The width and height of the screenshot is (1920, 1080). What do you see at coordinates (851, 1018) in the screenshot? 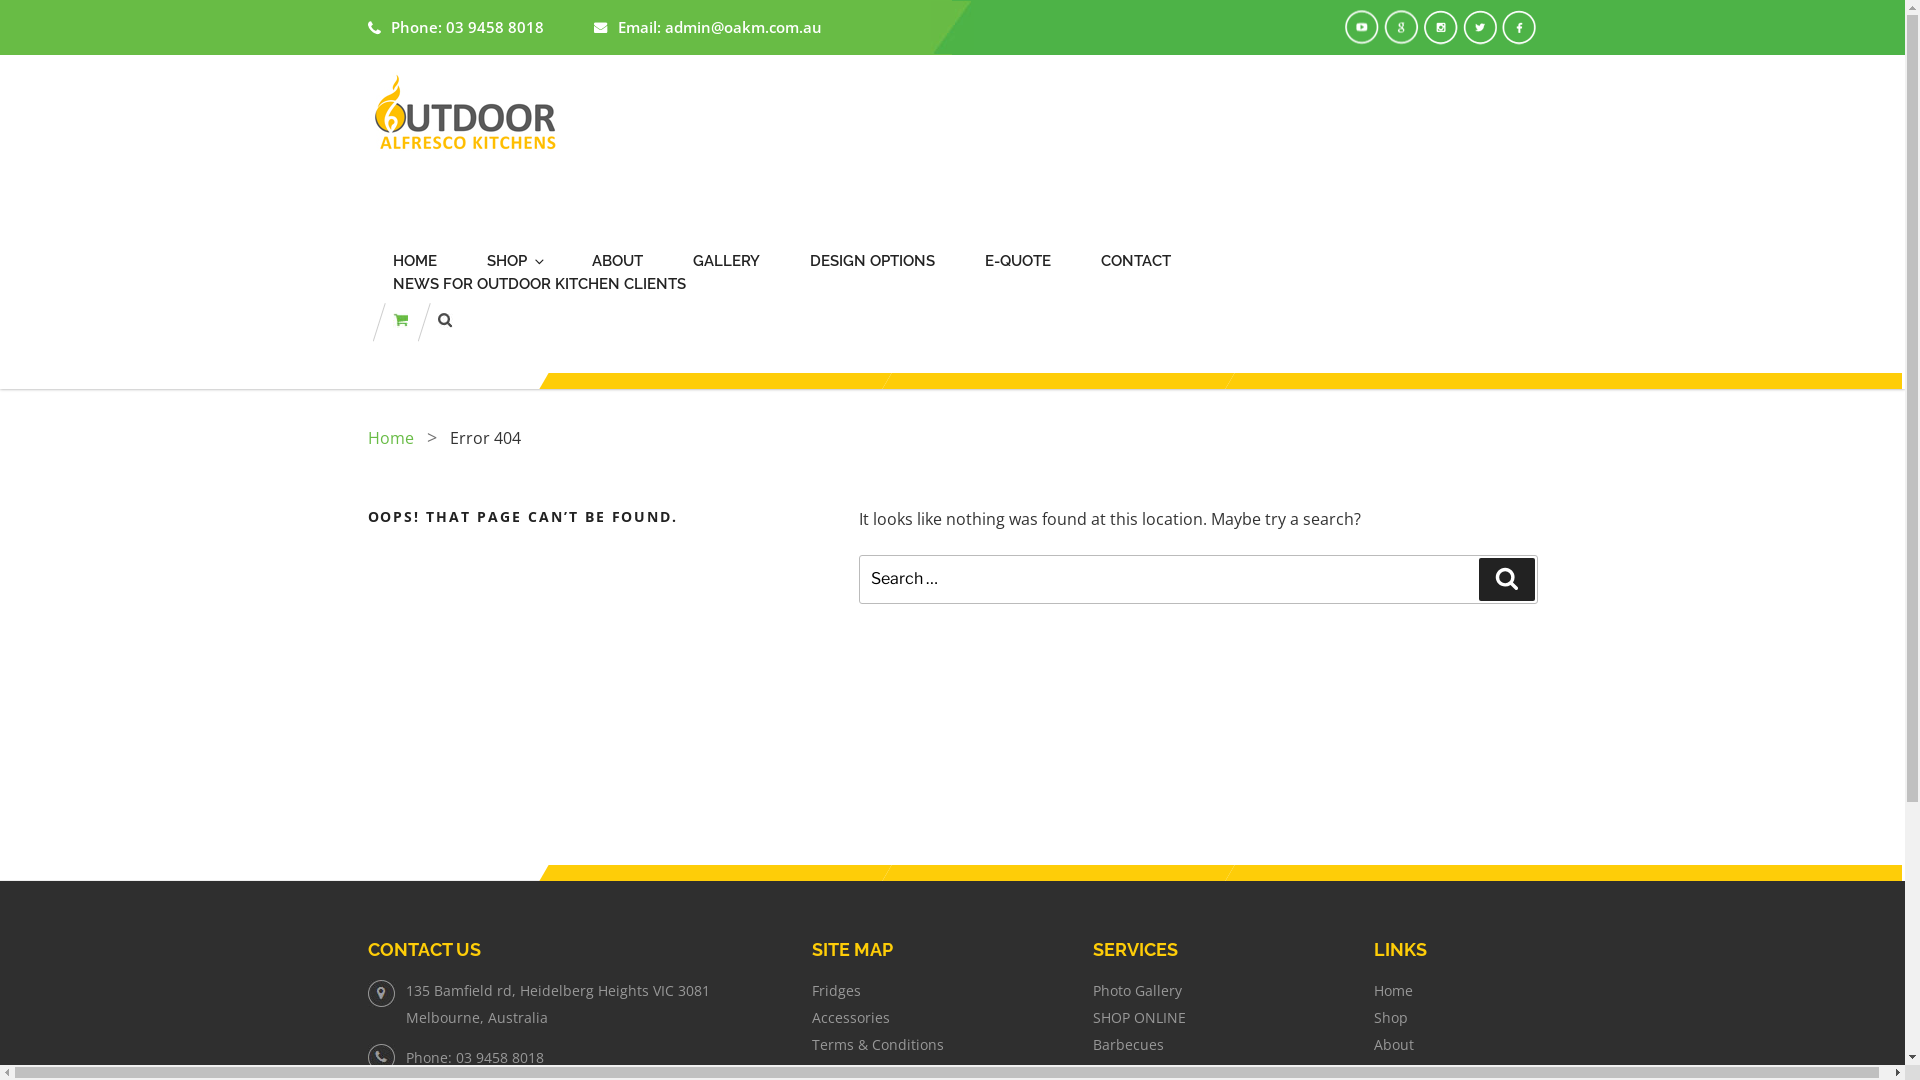
I see `Accessories` at bounding box center [851, 1018].